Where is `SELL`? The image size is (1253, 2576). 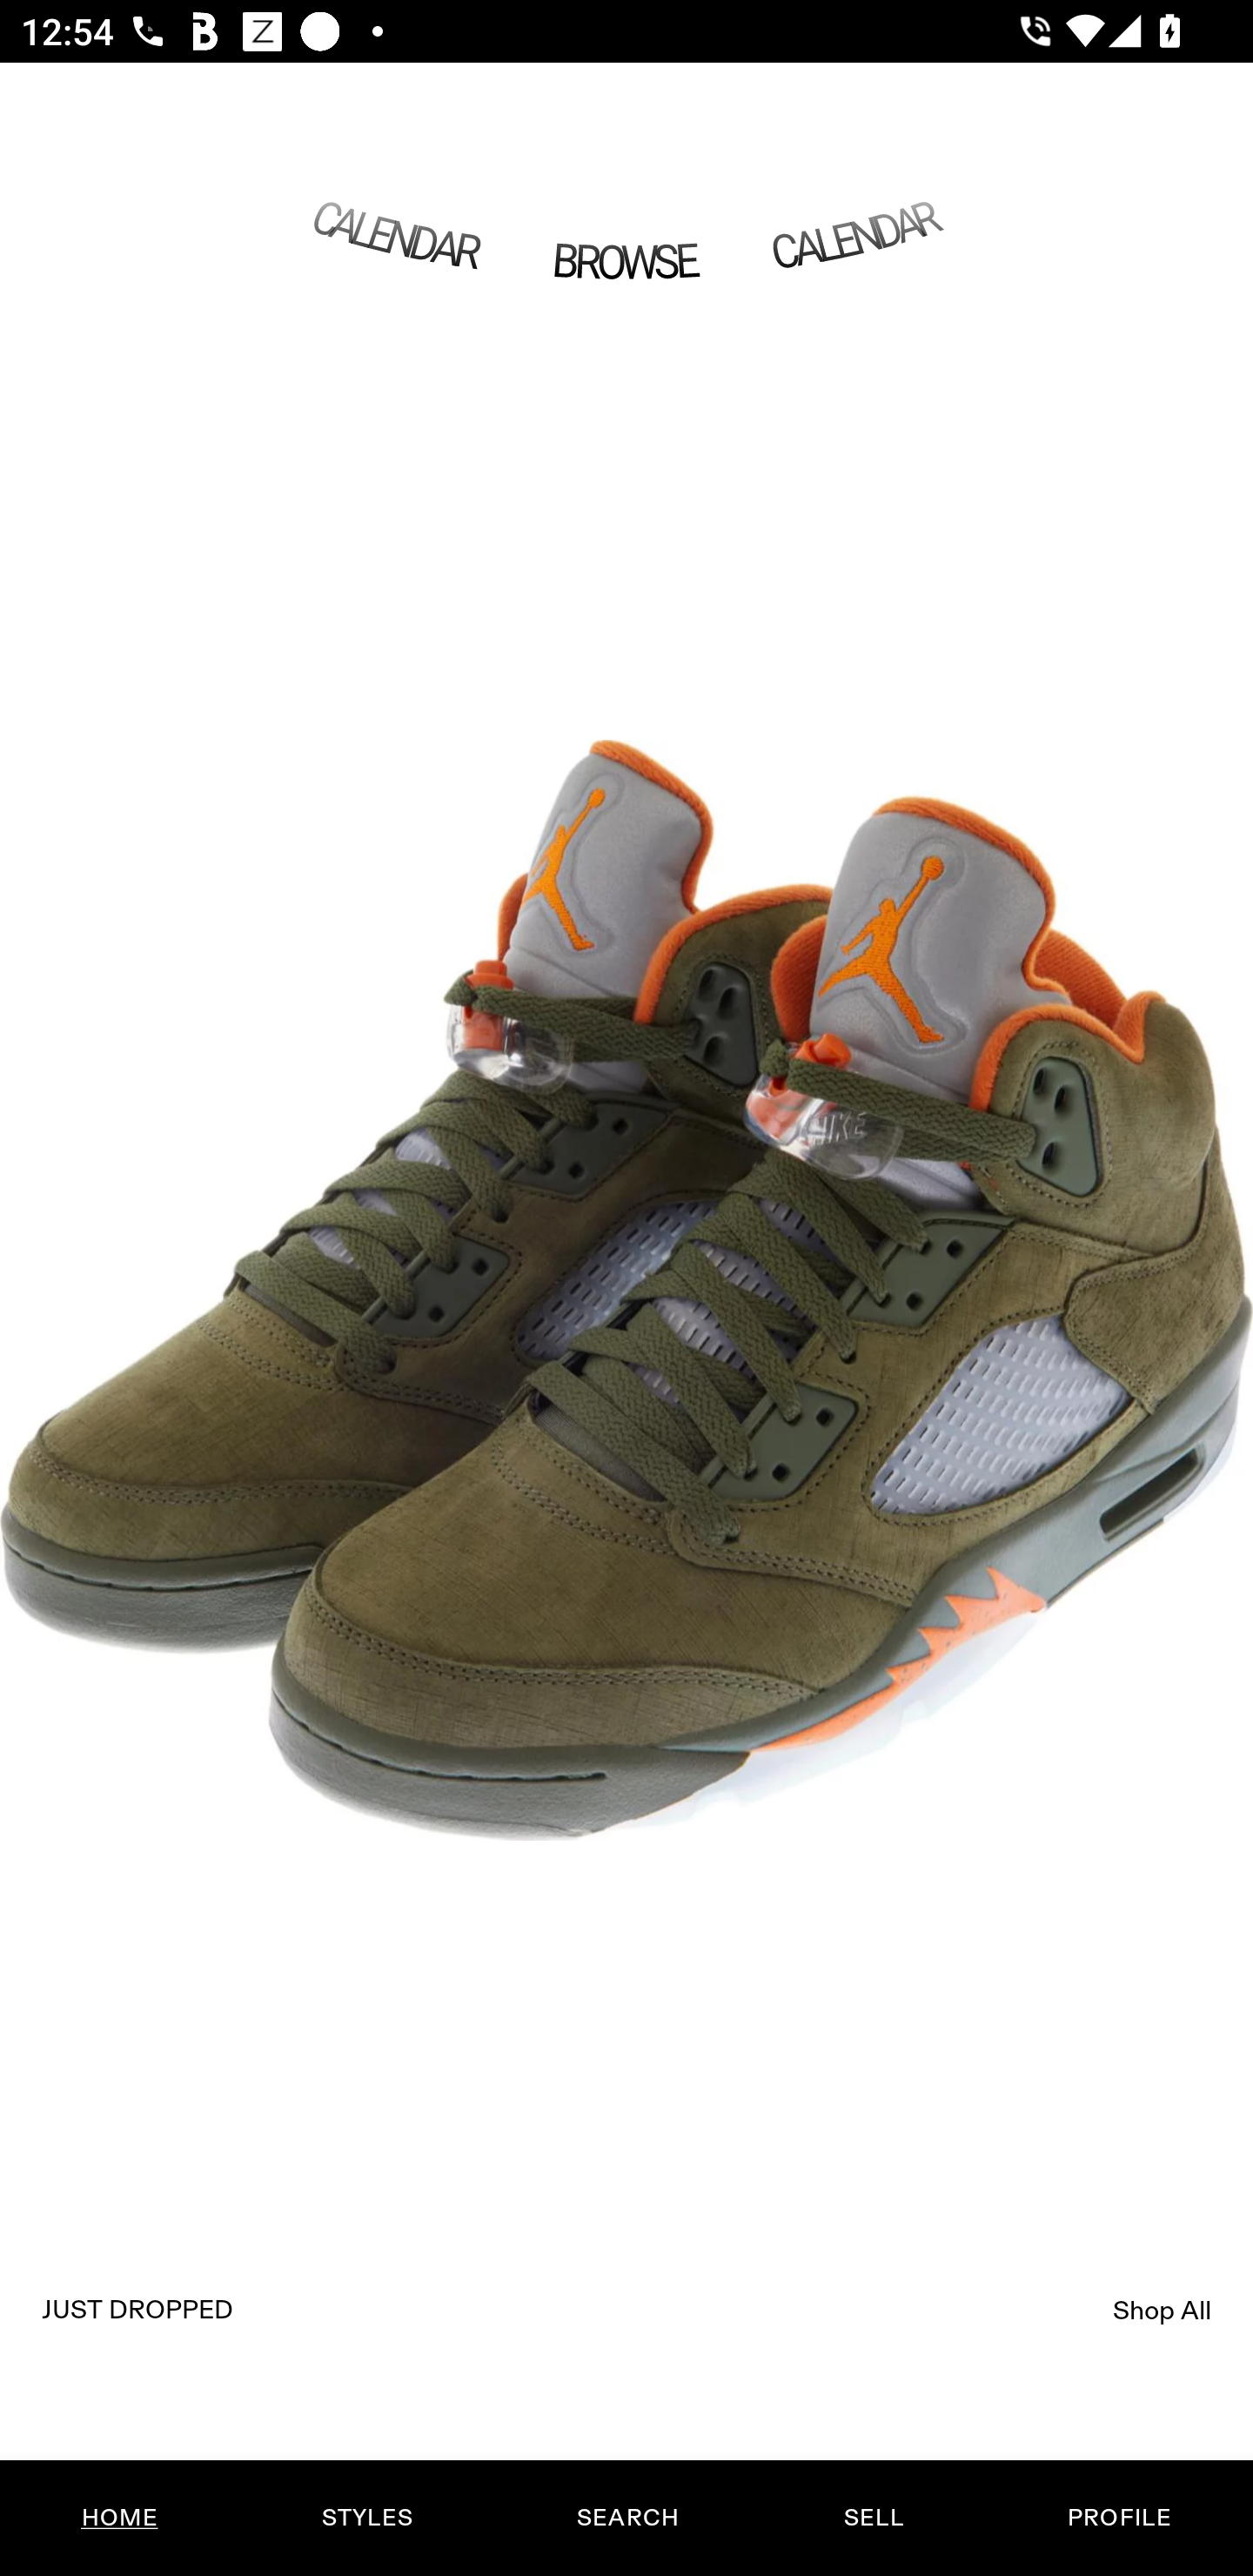
SELL is located at coordinates (873, 2518).